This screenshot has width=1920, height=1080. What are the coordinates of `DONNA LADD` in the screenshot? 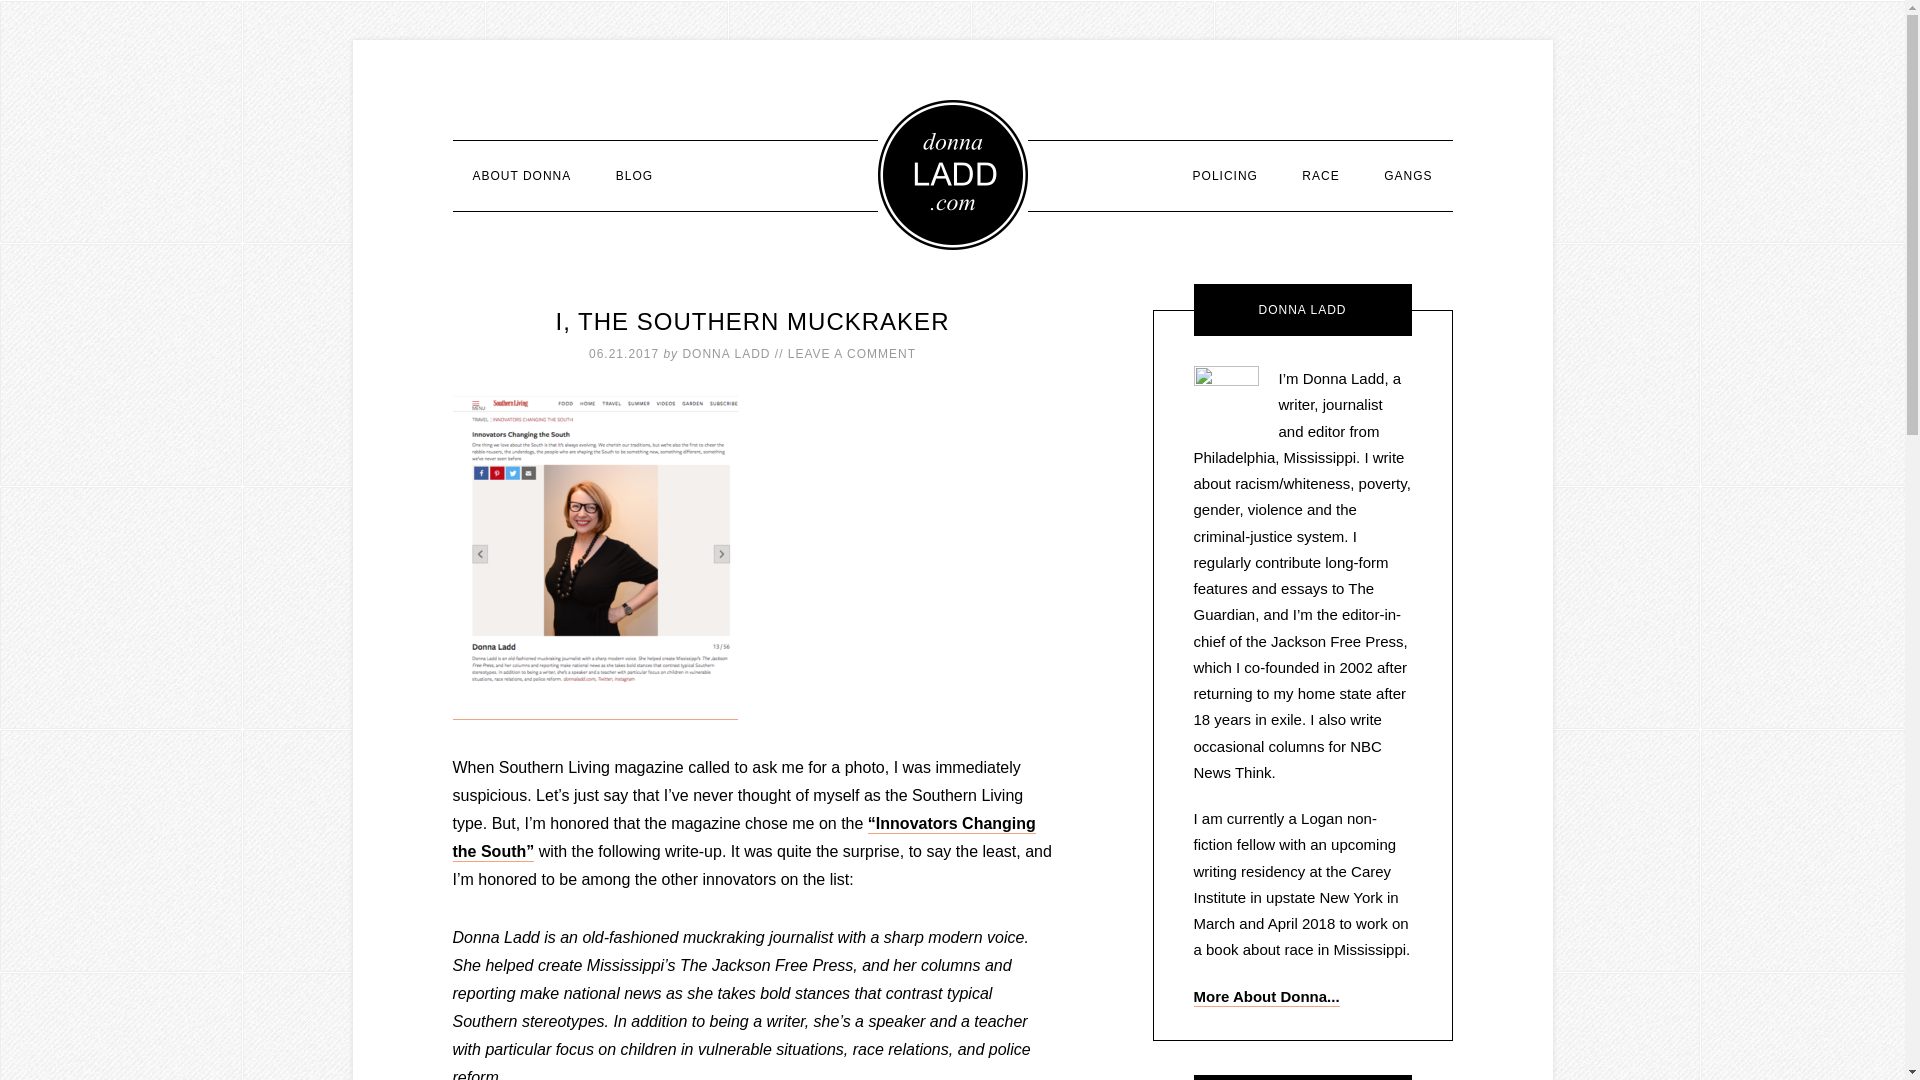 It's located at (725, 353).